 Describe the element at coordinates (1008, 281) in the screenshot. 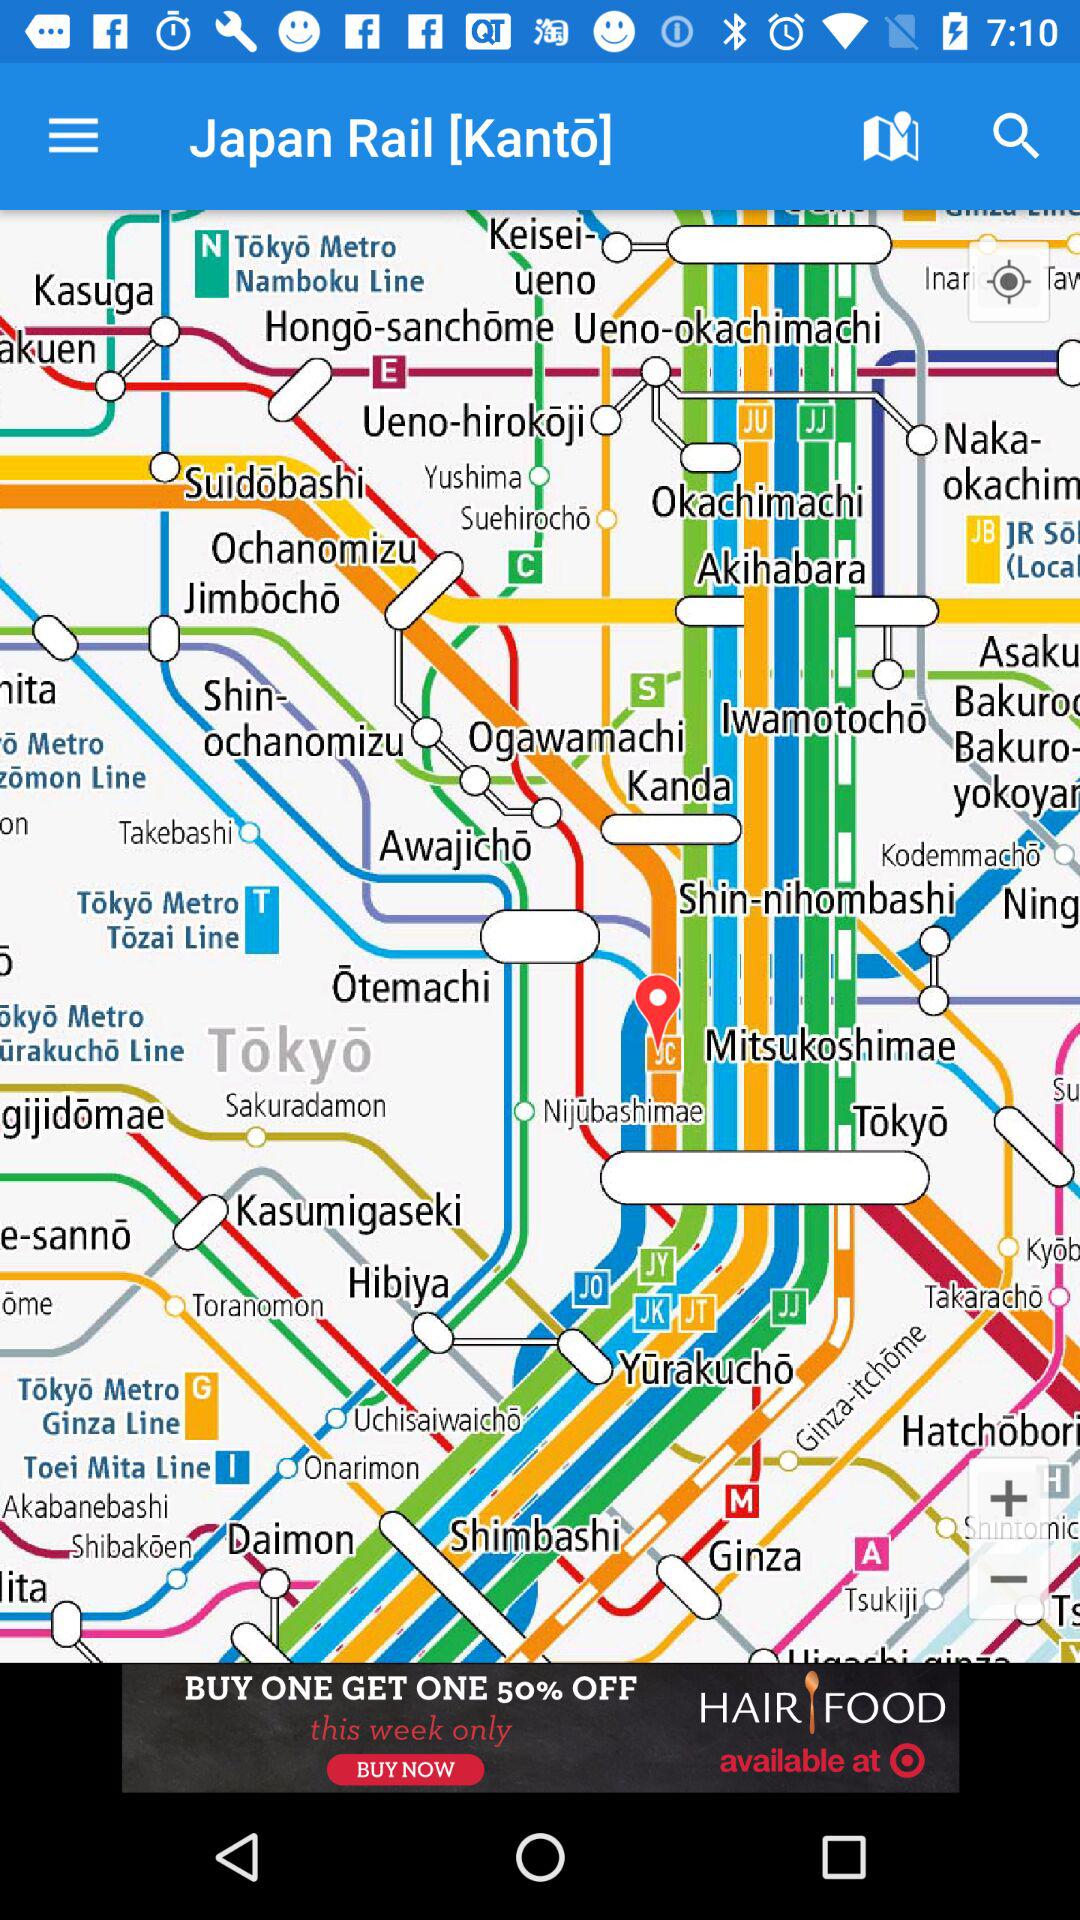

I see `open location menu` at that location.